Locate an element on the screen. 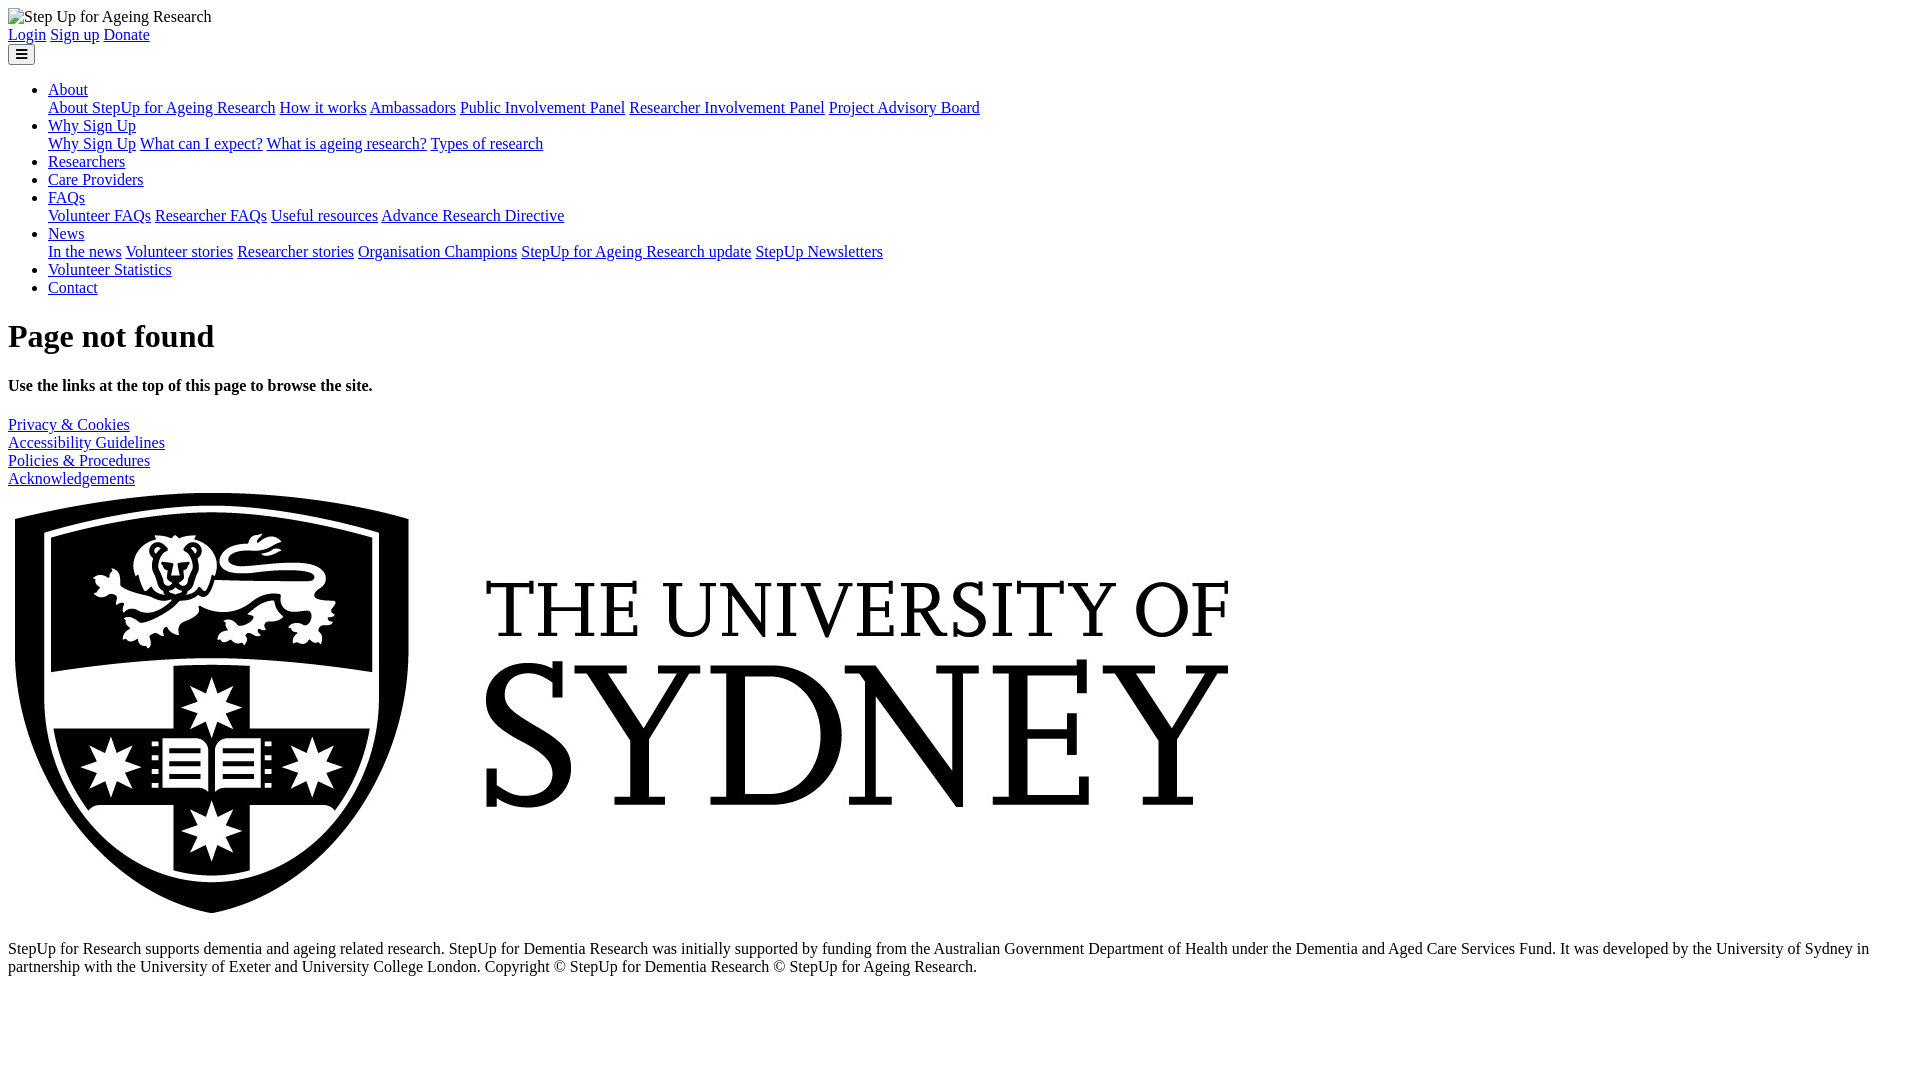  FAQs is located at coordinates (66, 198).